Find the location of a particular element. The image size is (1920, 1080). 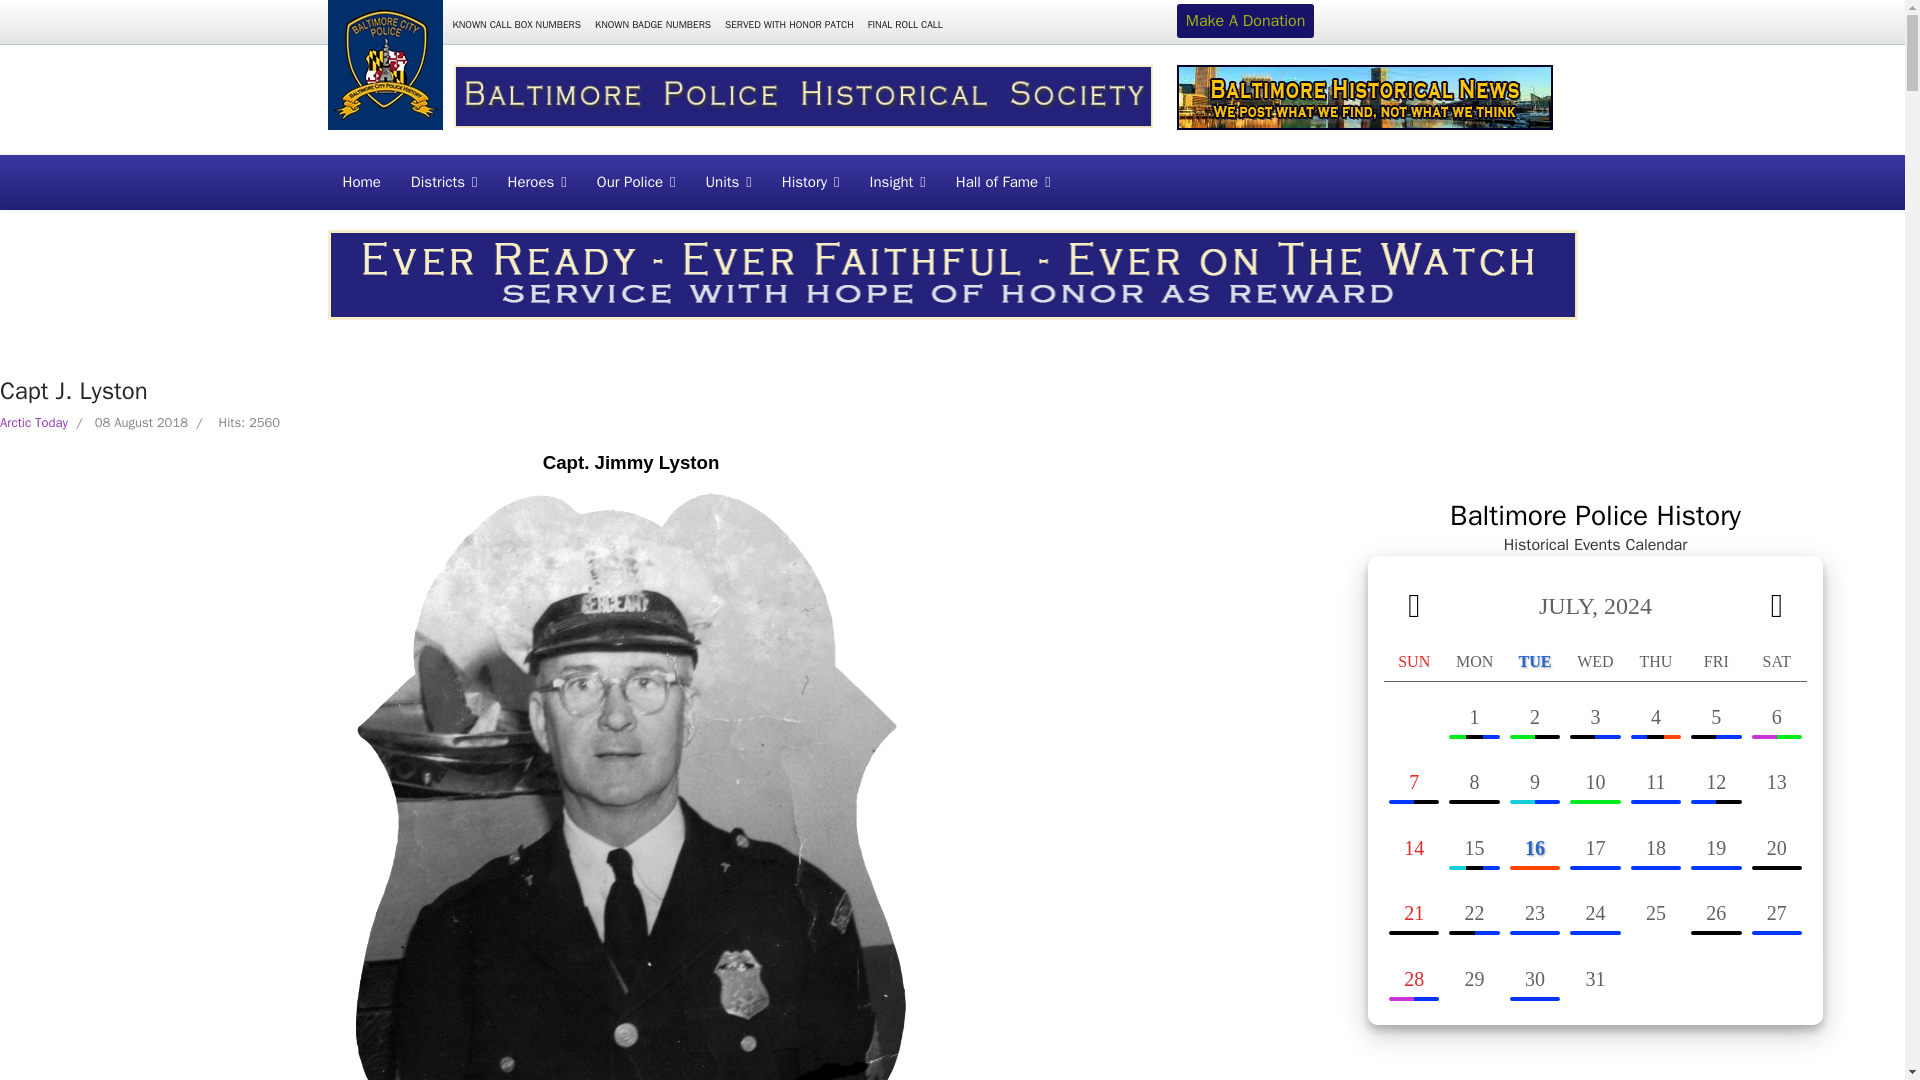

Make A Donation is located at coordinates (1246, 20).